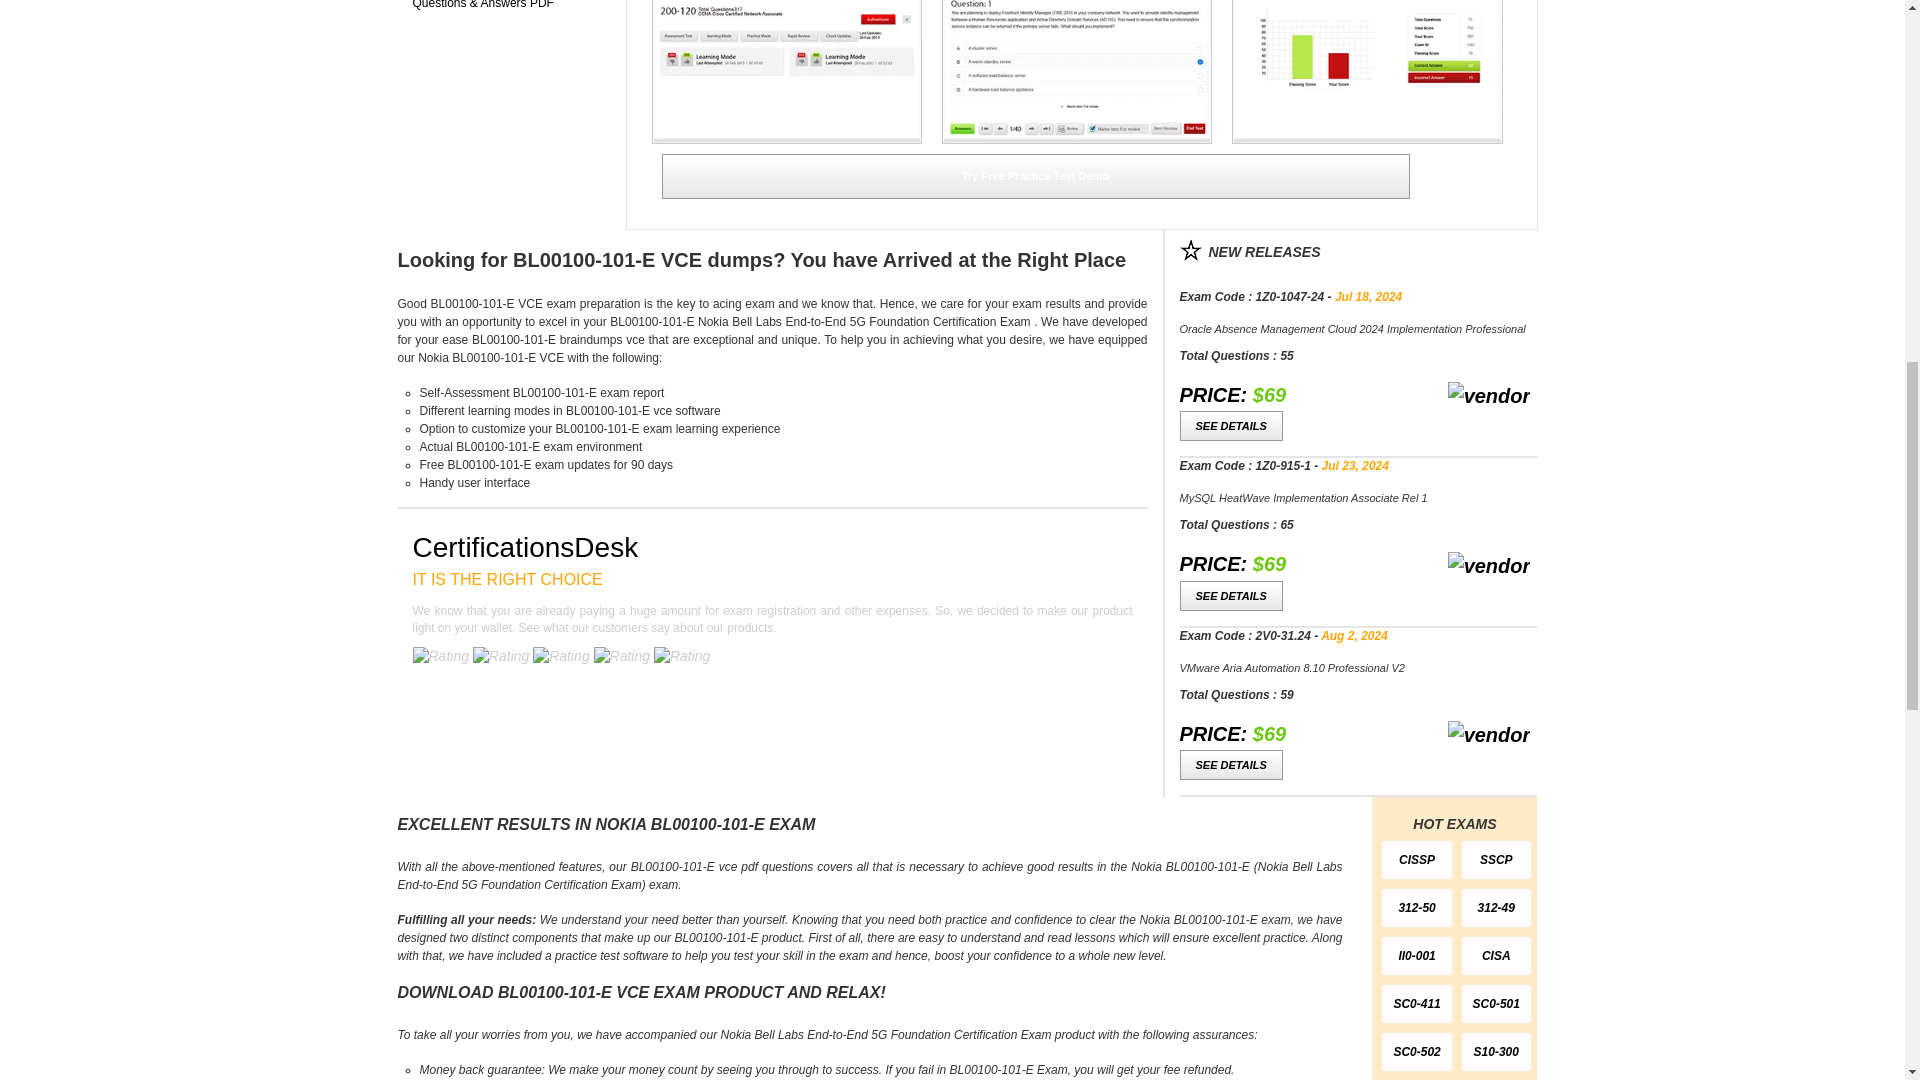 Image resolution: width=1920 pixels, height=1080 pixels. Describe the element at coordinates (1496, 907) in the screenshot. I see `312-49` at that location.